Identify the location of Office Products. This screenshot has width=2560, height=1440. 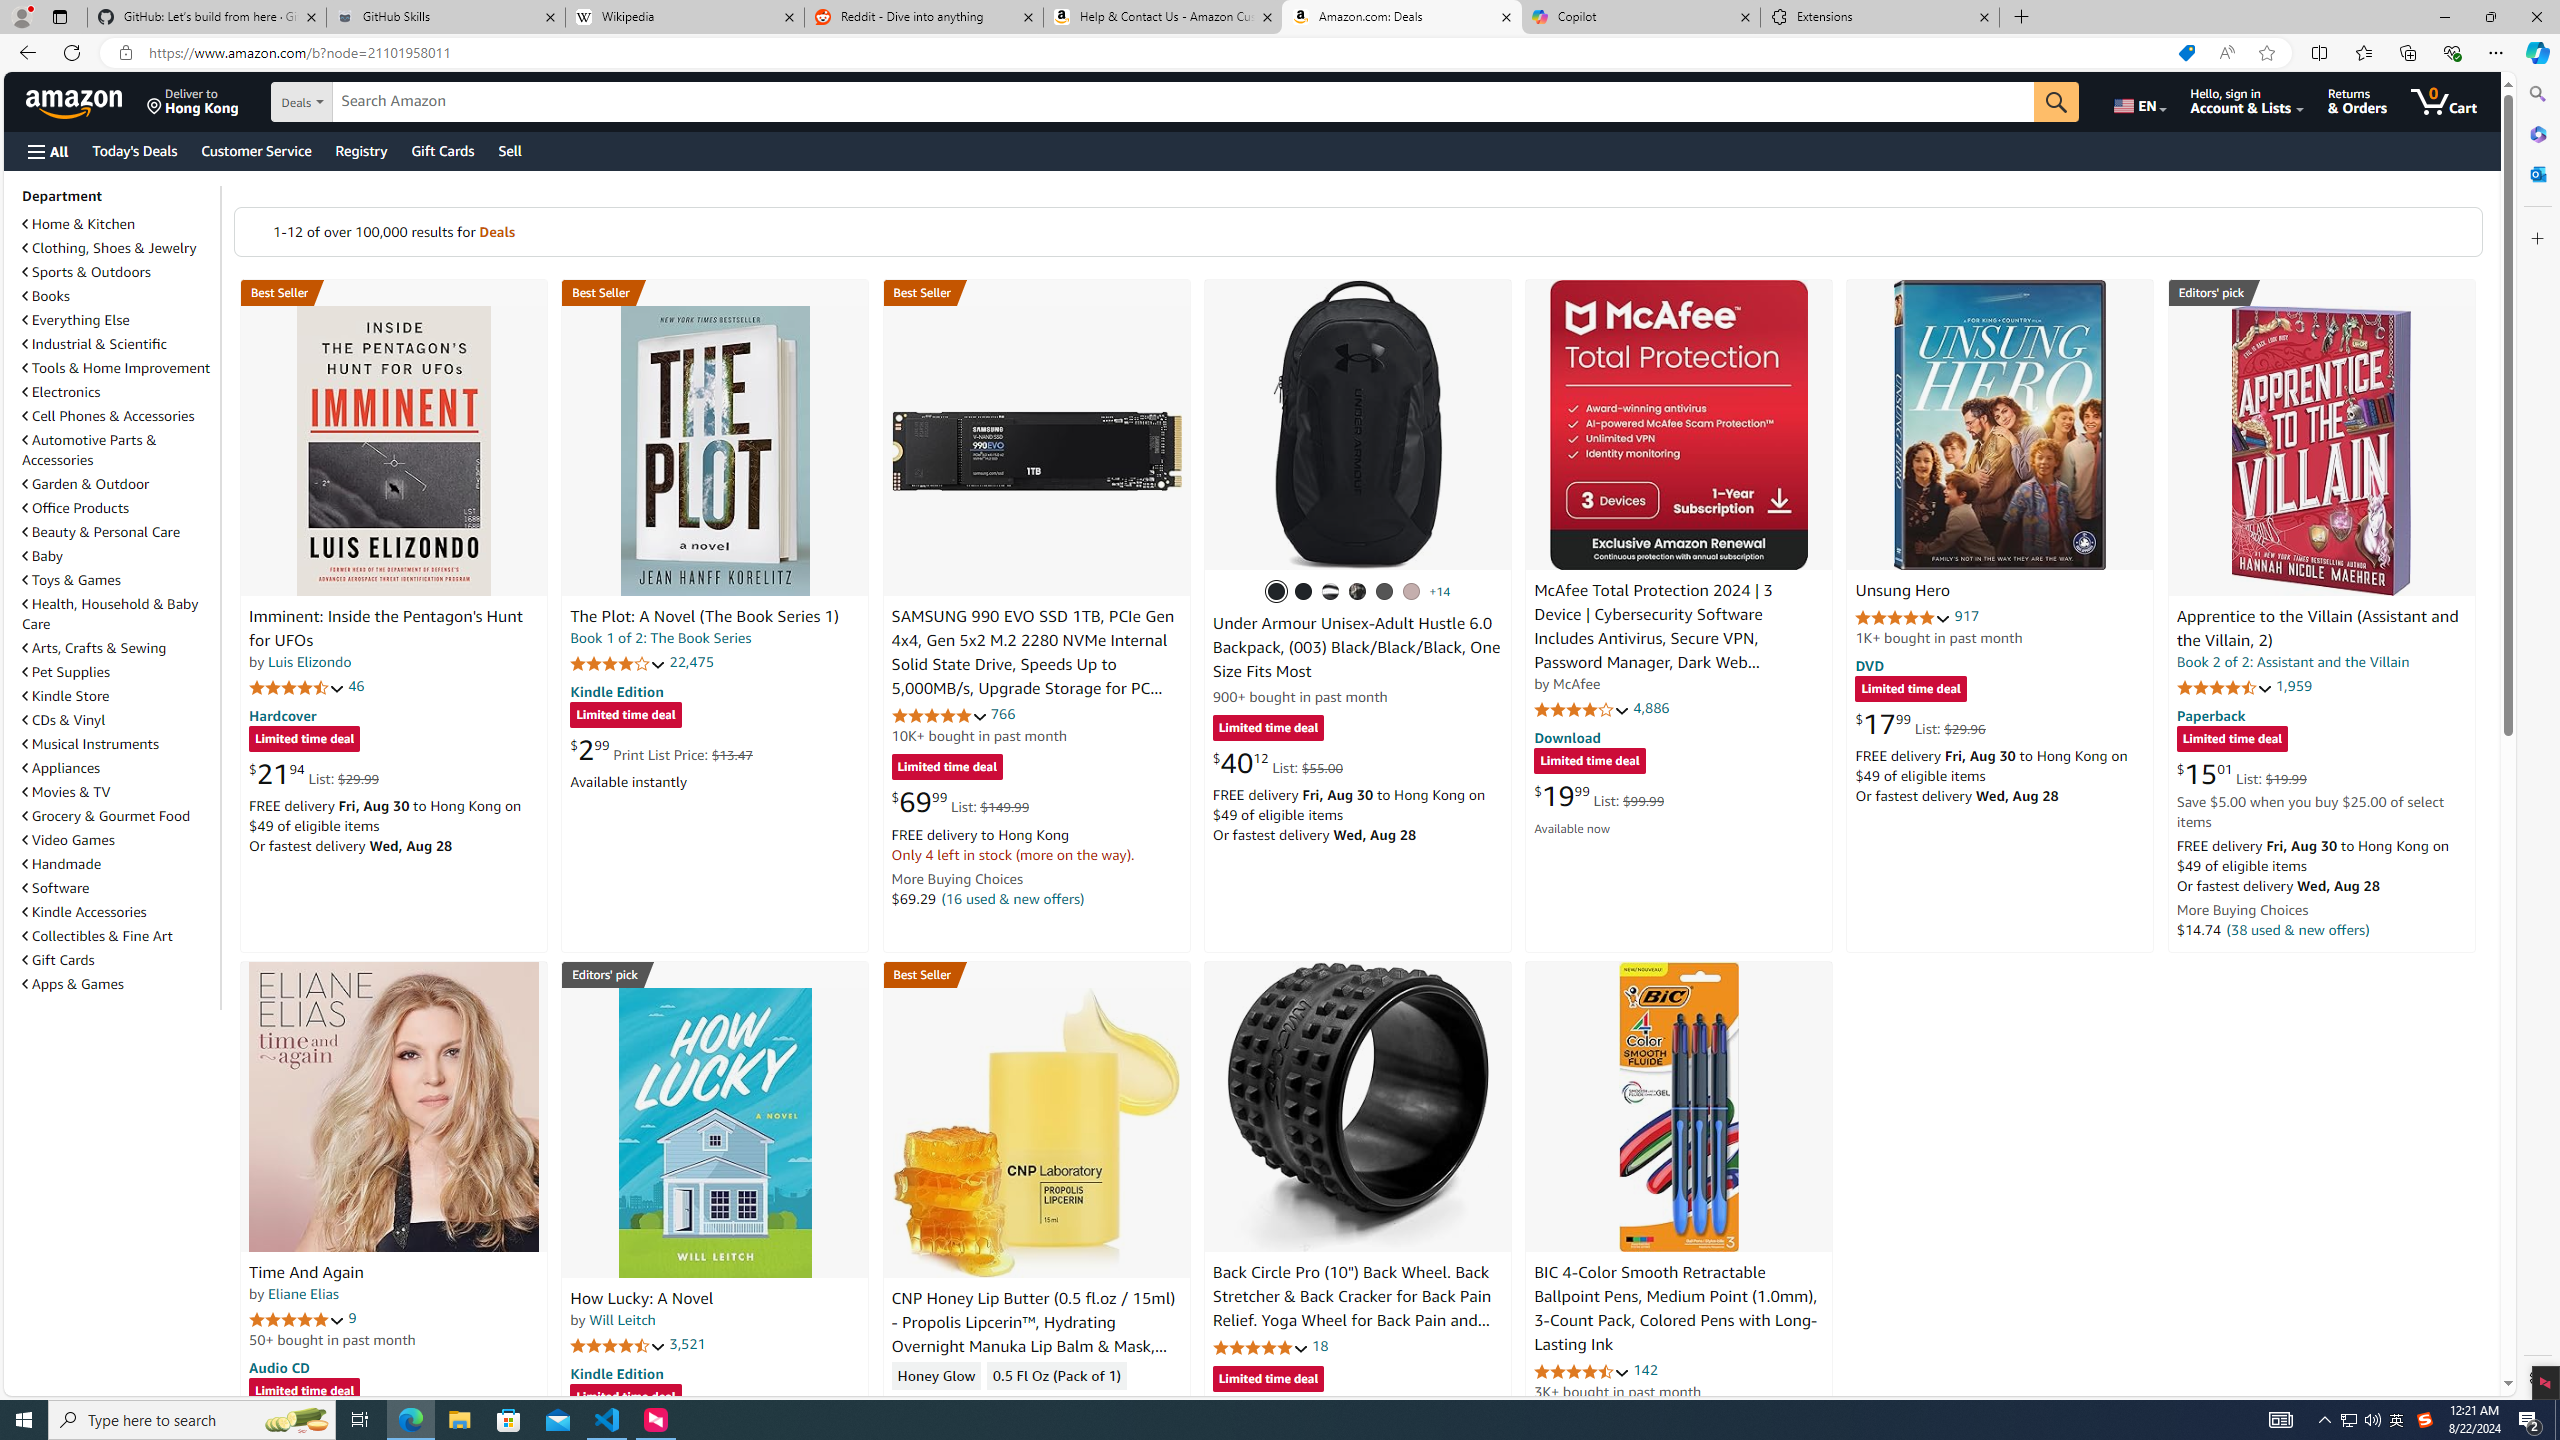
(119, 508).